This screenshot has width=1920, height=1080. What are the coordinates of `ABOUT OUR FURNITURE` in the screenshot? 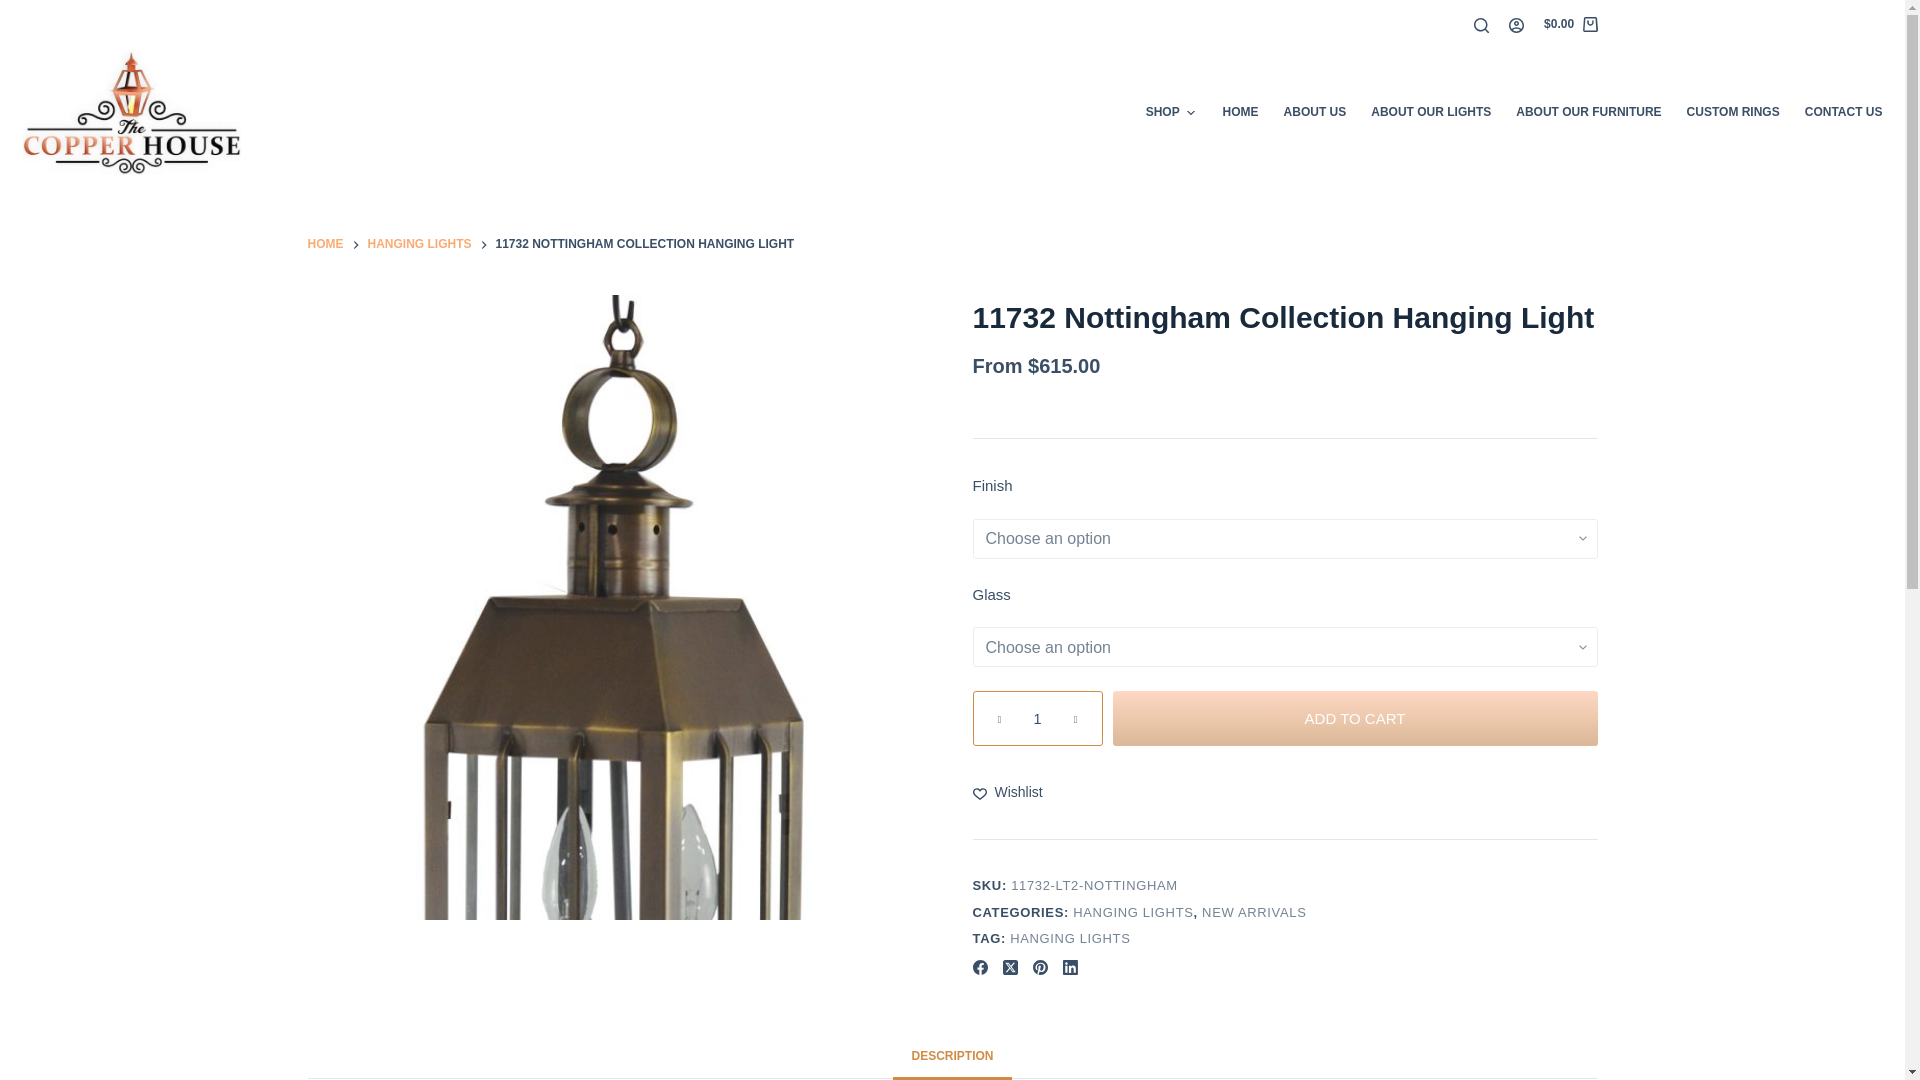 It's located at (1588, 112).